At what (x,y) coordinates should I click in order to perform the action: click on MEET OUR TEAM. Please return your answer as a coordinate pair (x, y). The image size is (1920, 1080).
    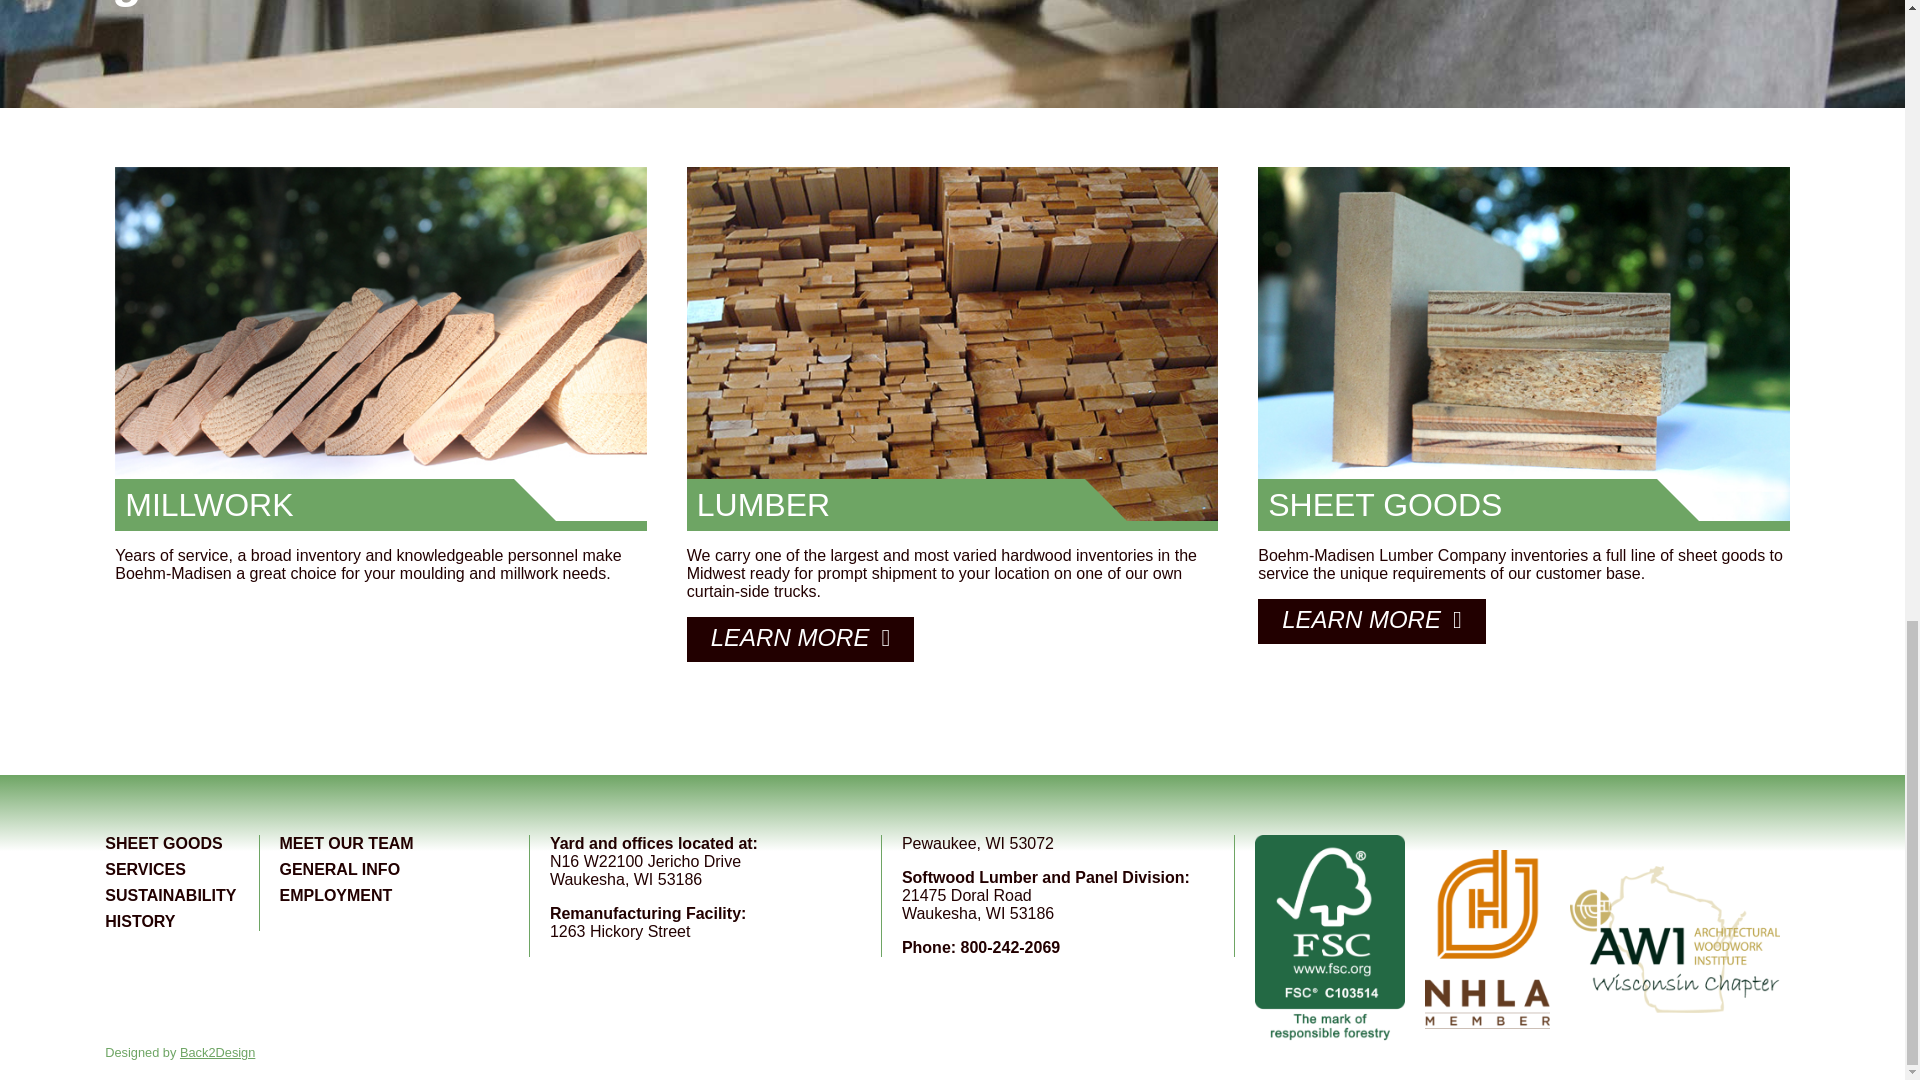
    Looking at the image, I should click on (345, 843).